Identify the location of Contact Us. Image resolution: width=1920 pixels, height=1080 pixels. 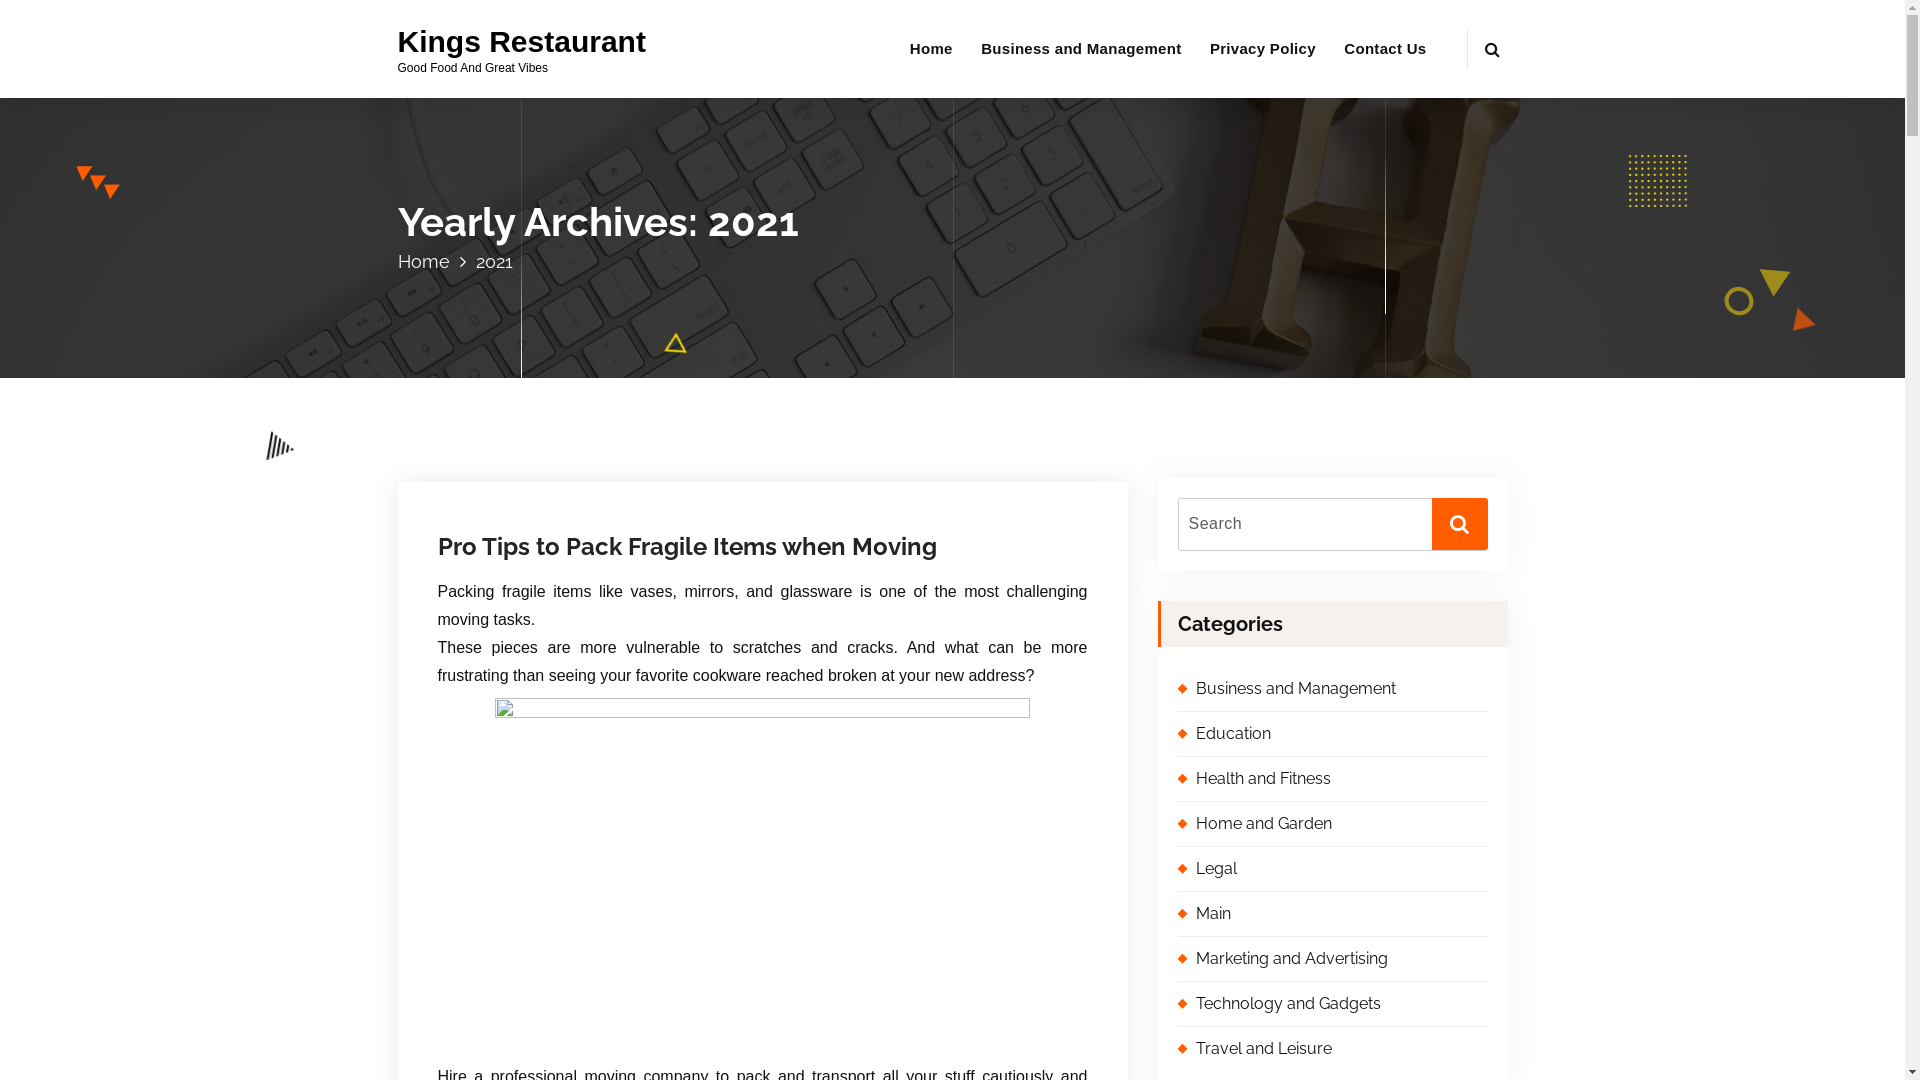
(1385, 49).